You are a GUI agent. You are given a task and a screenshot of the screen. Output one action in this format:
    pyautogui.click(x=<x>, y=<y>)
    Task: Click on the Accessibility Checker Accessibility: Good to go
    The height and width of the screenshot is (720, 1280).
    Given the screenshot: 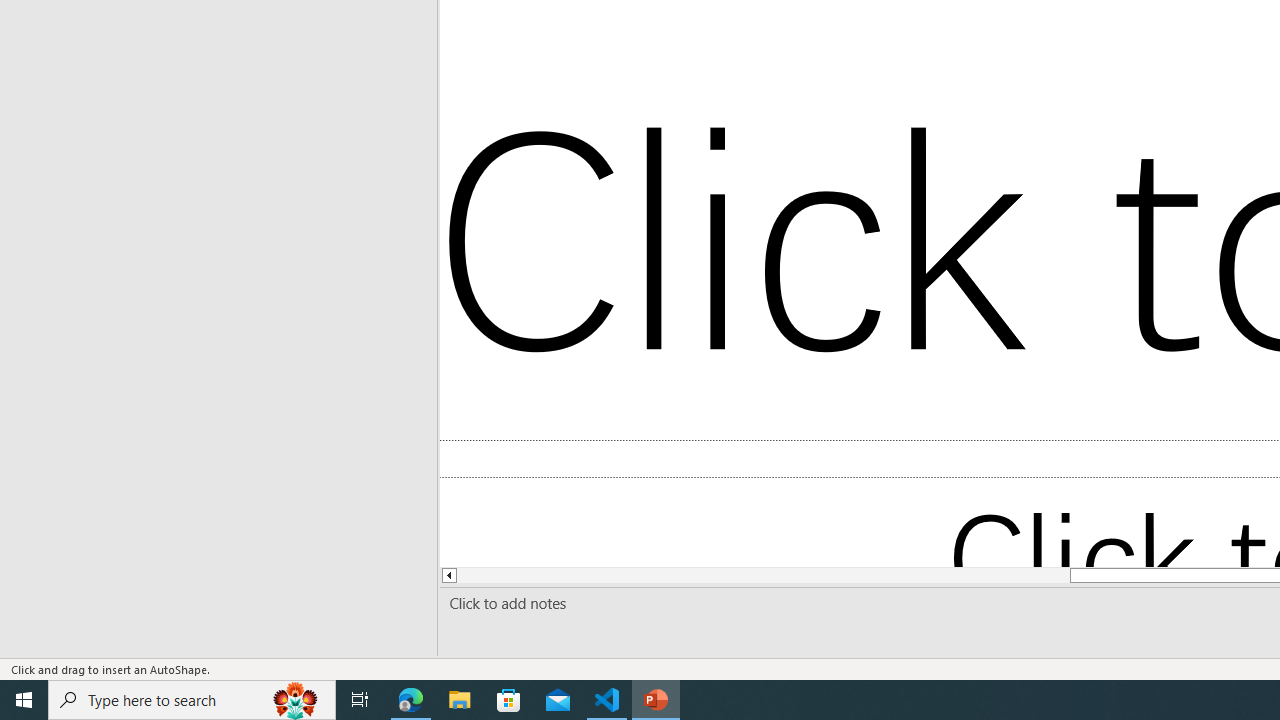 What is the action you would take?
    pyautogui.click(x=384, y=668)
    